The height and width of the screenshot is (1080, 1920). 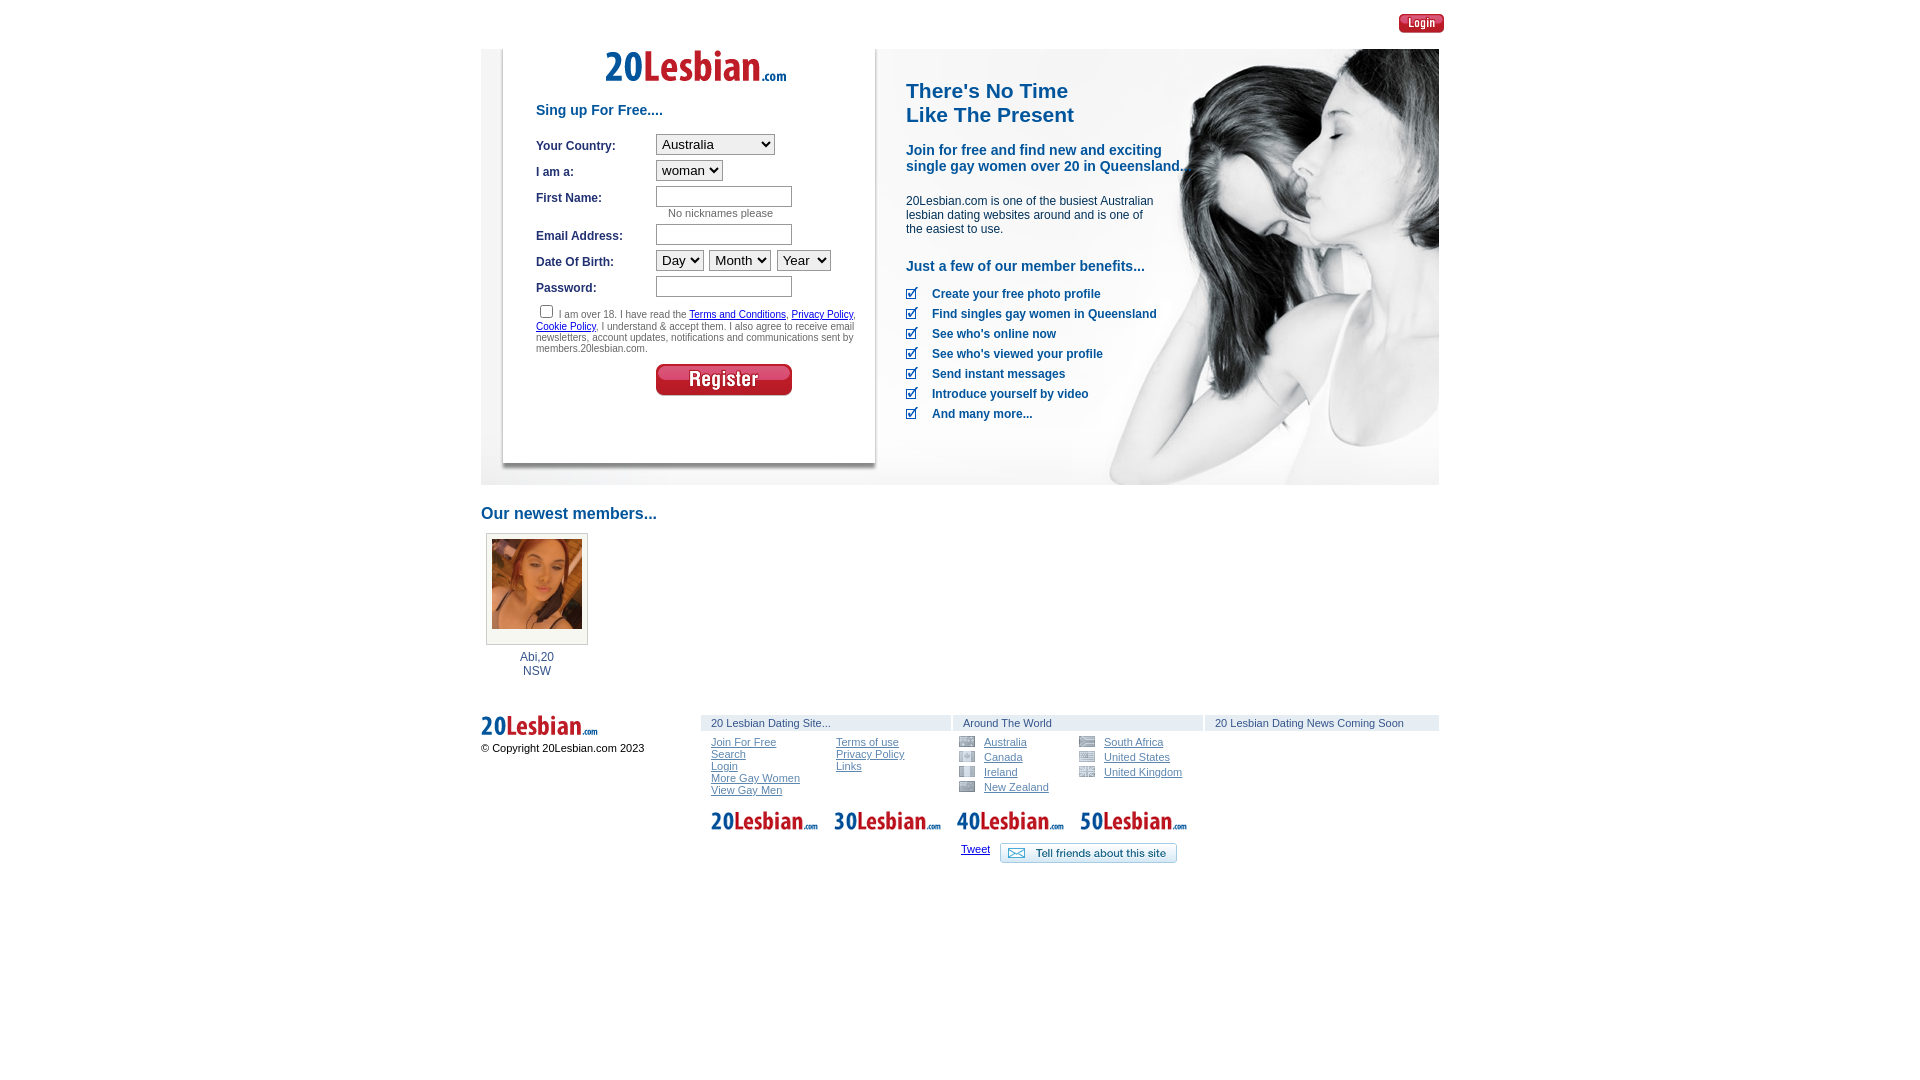 What do you see at coordinates (1011, 786) in the screenshot?
I see `New Zealand` at bounding box center [1011, 786].